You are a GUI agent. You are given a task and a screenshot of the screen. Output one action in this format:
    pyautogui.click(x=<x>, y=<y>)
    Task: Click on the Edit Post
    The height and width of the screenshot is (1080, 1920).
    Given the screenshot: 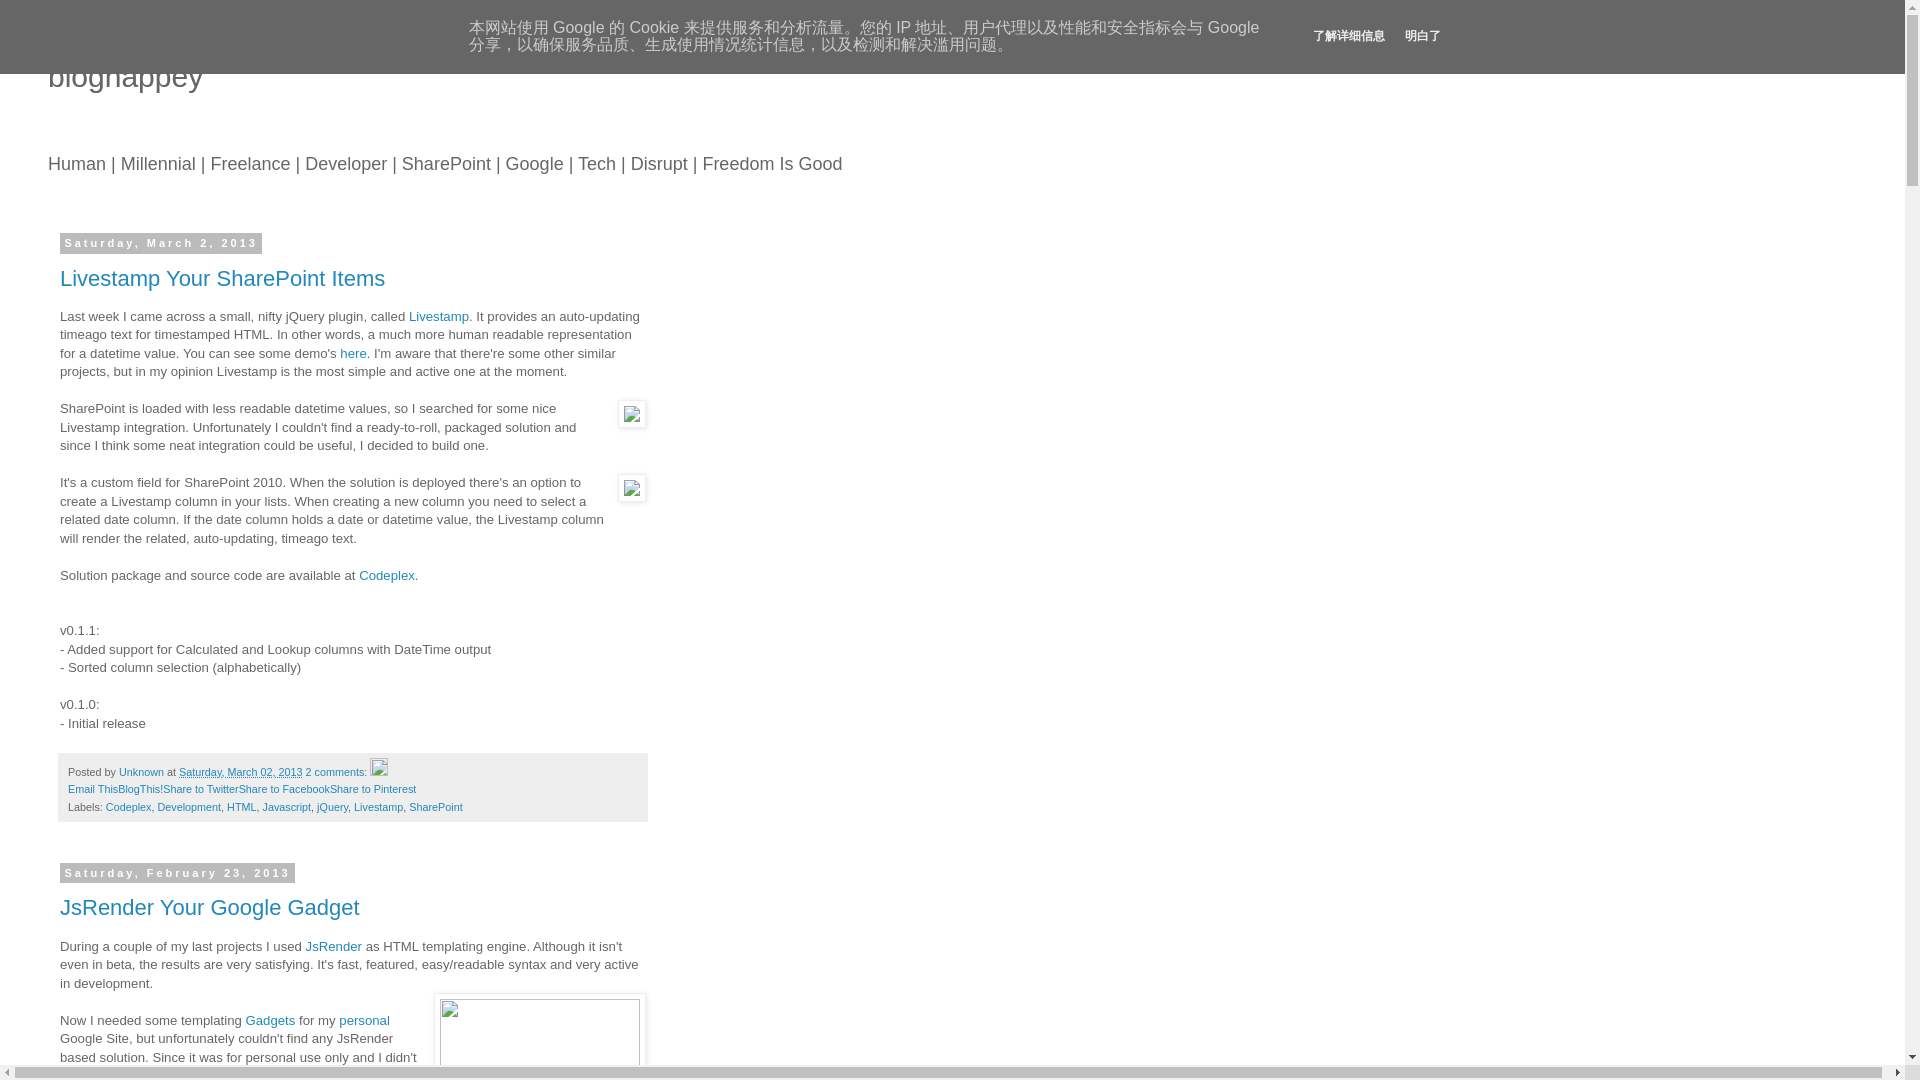 What is the action you would take?
    pyautogui.click(x=378, y=771)
    